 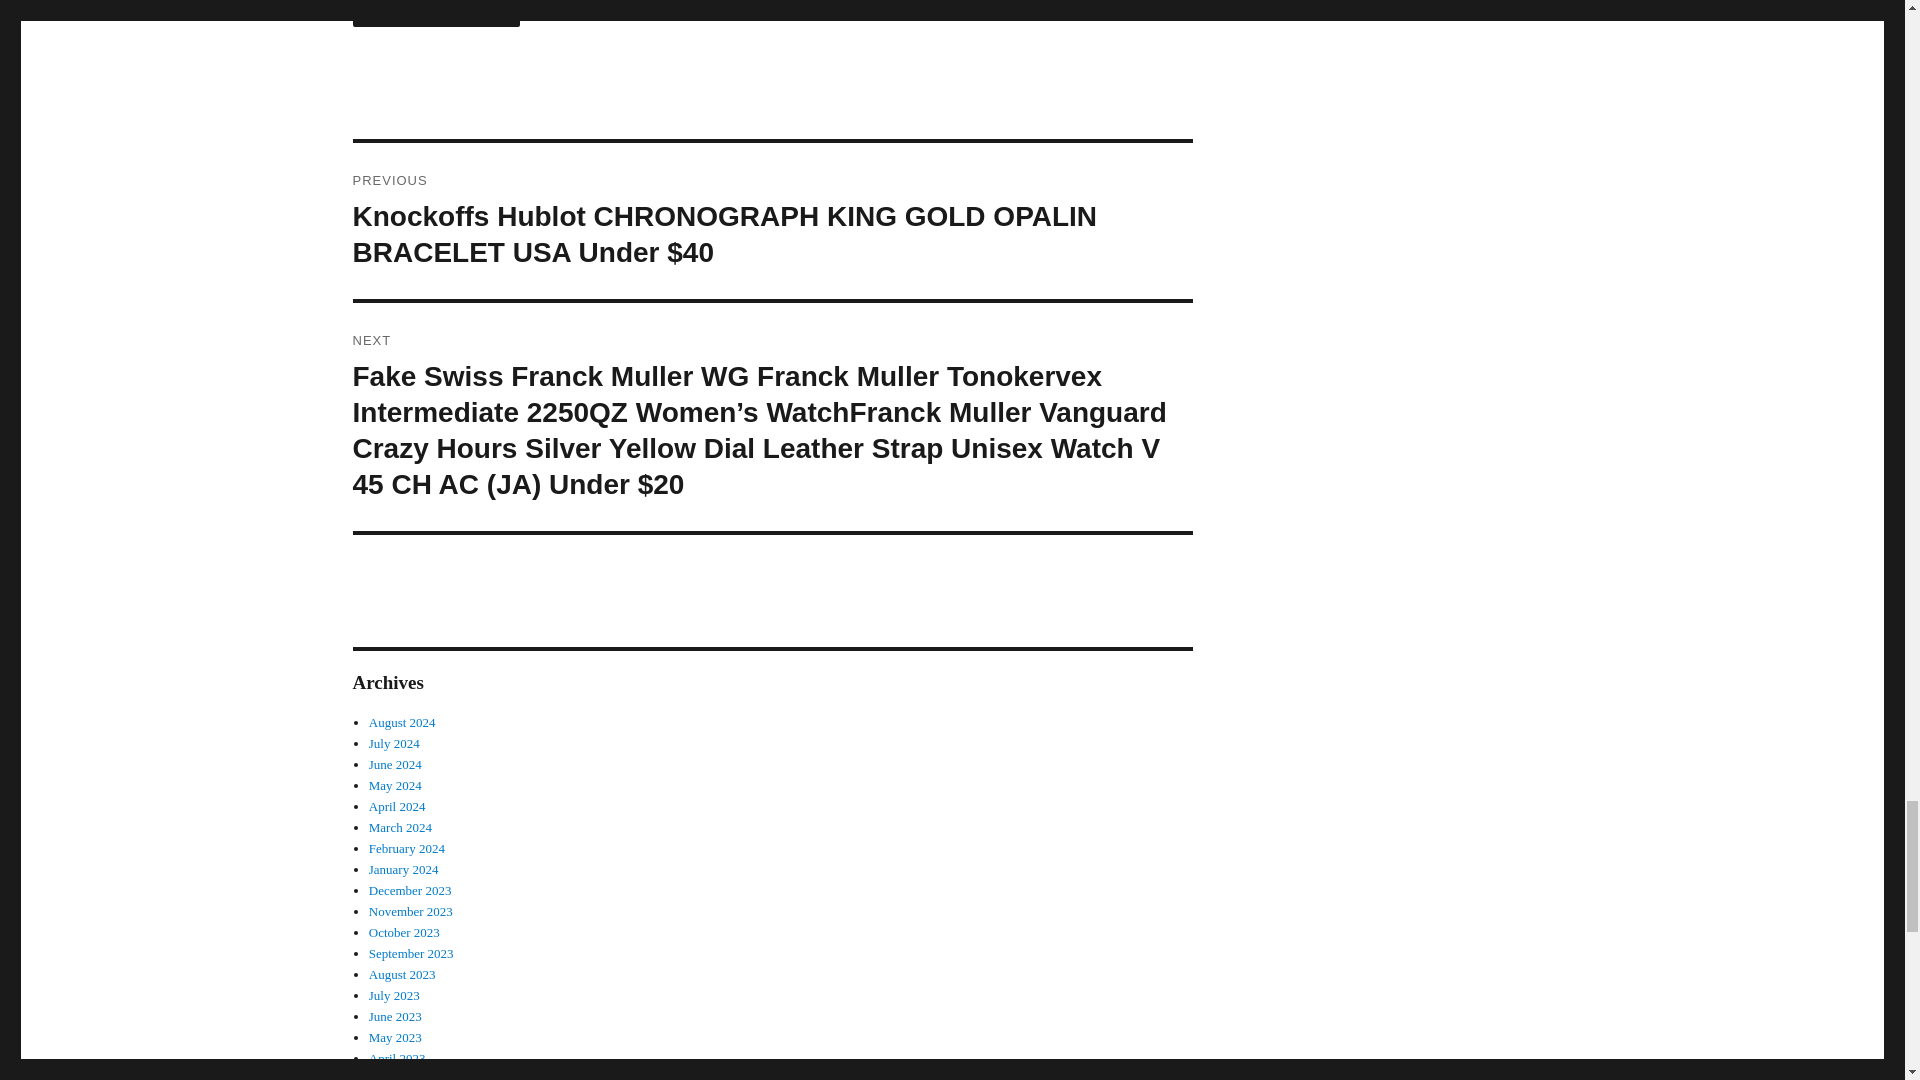 What do you see at coordinates (406, 848) in the screenshot?
I see `February 2024` at bounding box center [406, 848].